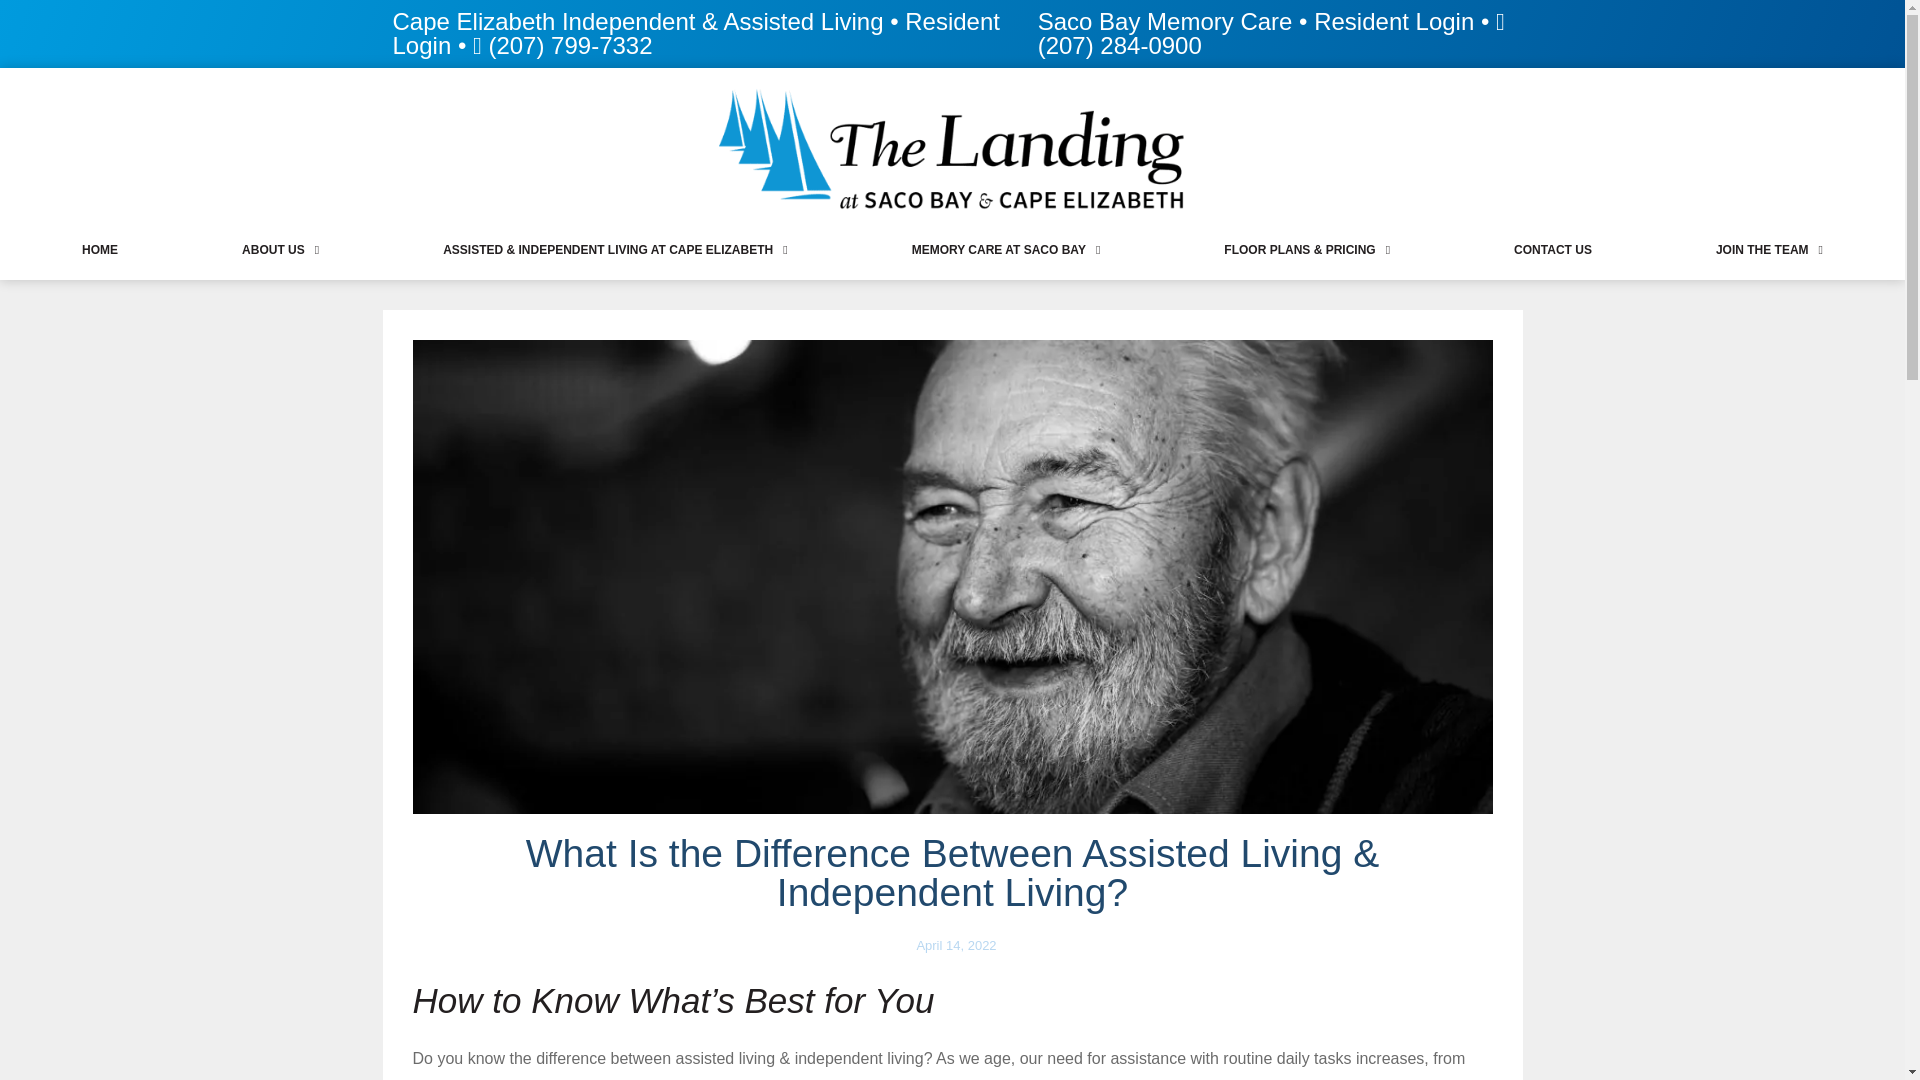  What do you see at coordinates (280, 250) in the screenshot?
I see `ABOUT US` at bounding box center [280, 250].